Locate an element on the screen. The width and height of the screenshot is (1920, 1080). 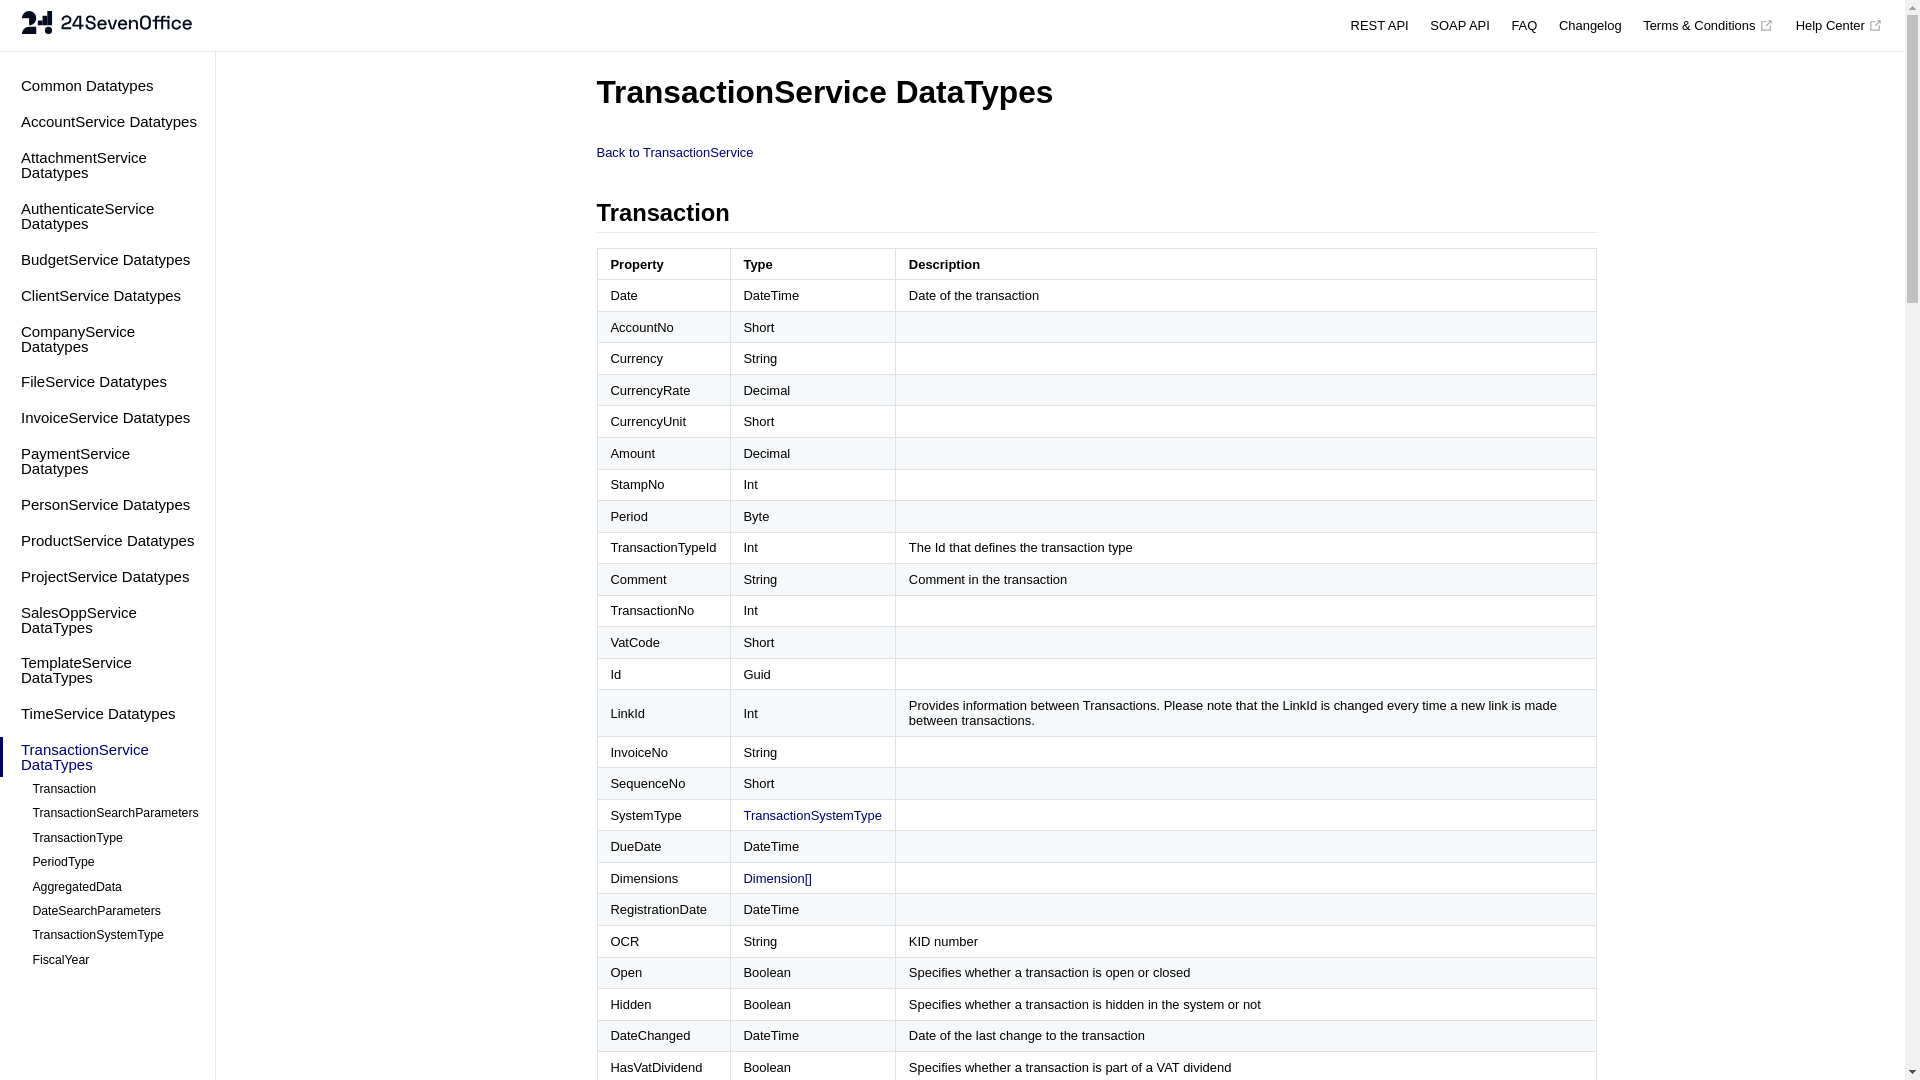
PersonService Datatypes is located at coordinates (108, 504).